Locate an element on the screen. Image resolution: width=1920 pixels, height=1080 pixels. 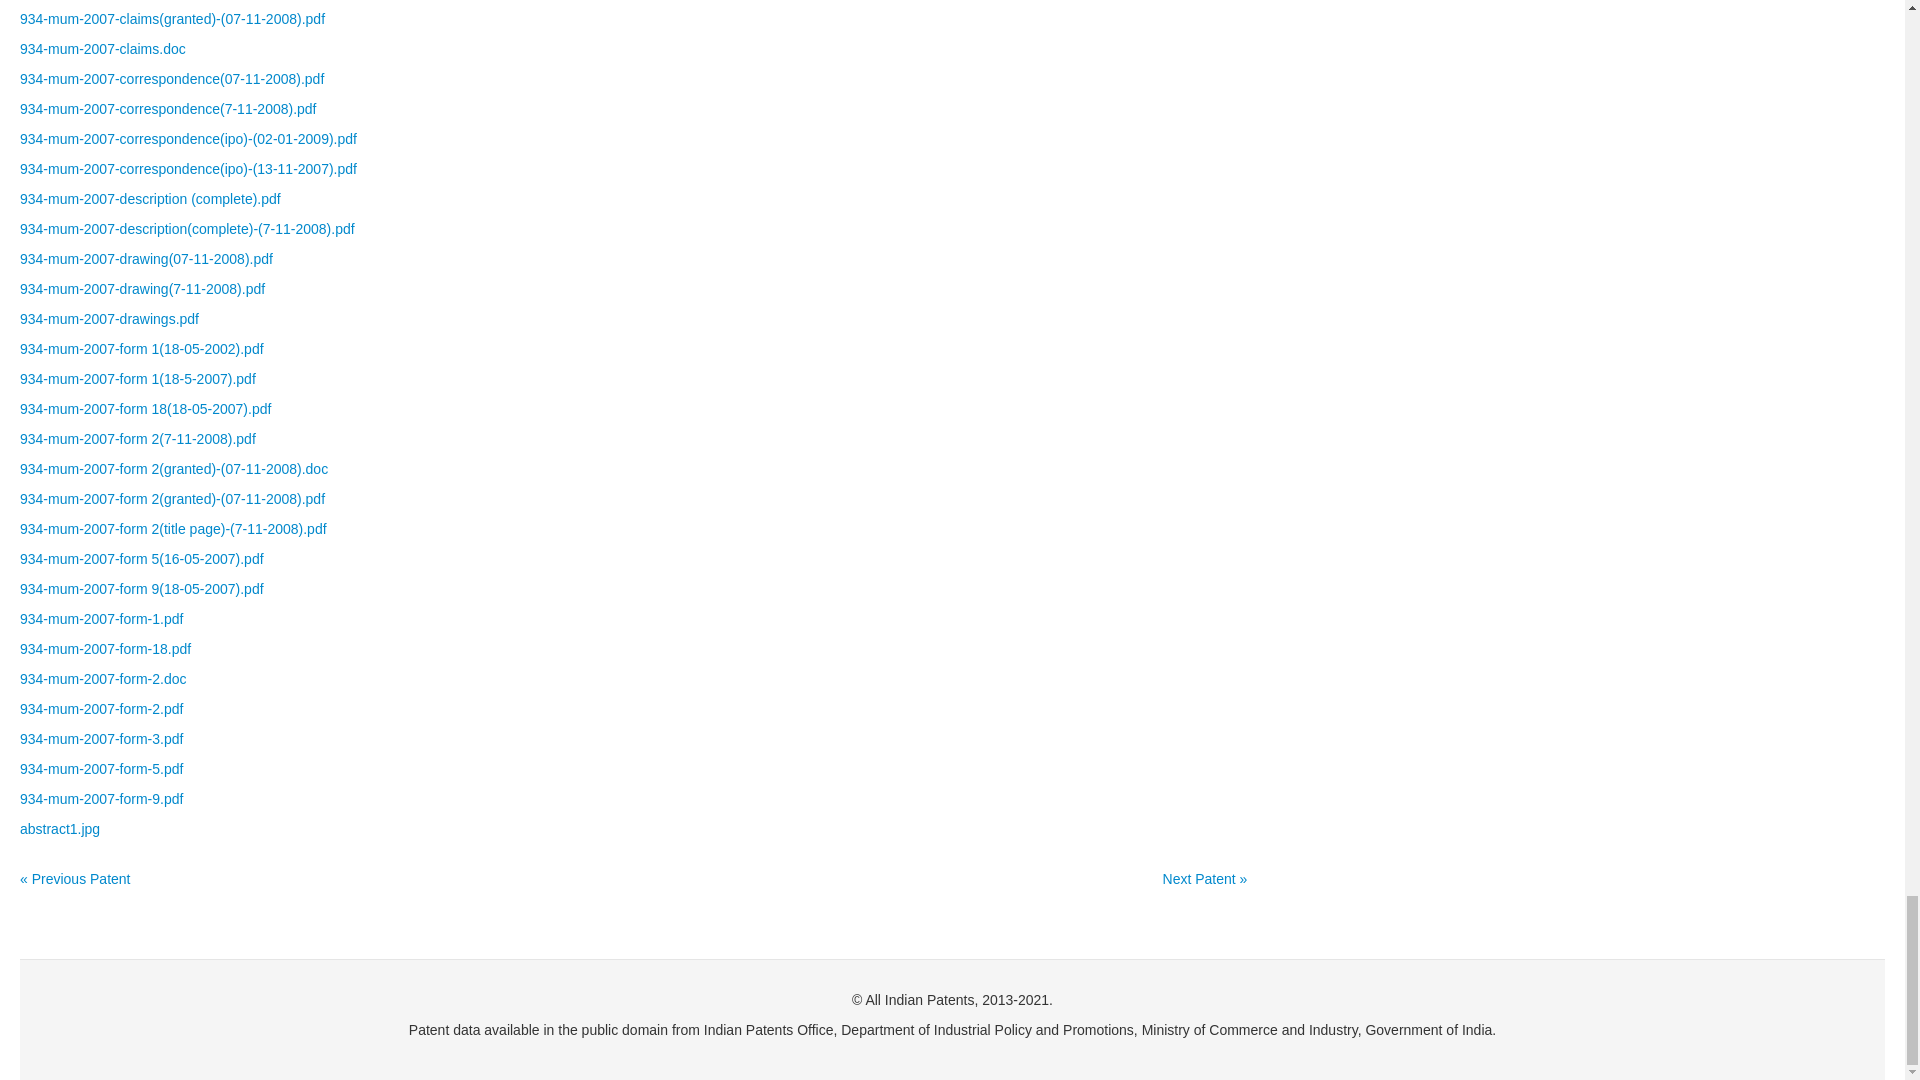
934-mum-2007-claims.doc is located at coordinates (102, 49).